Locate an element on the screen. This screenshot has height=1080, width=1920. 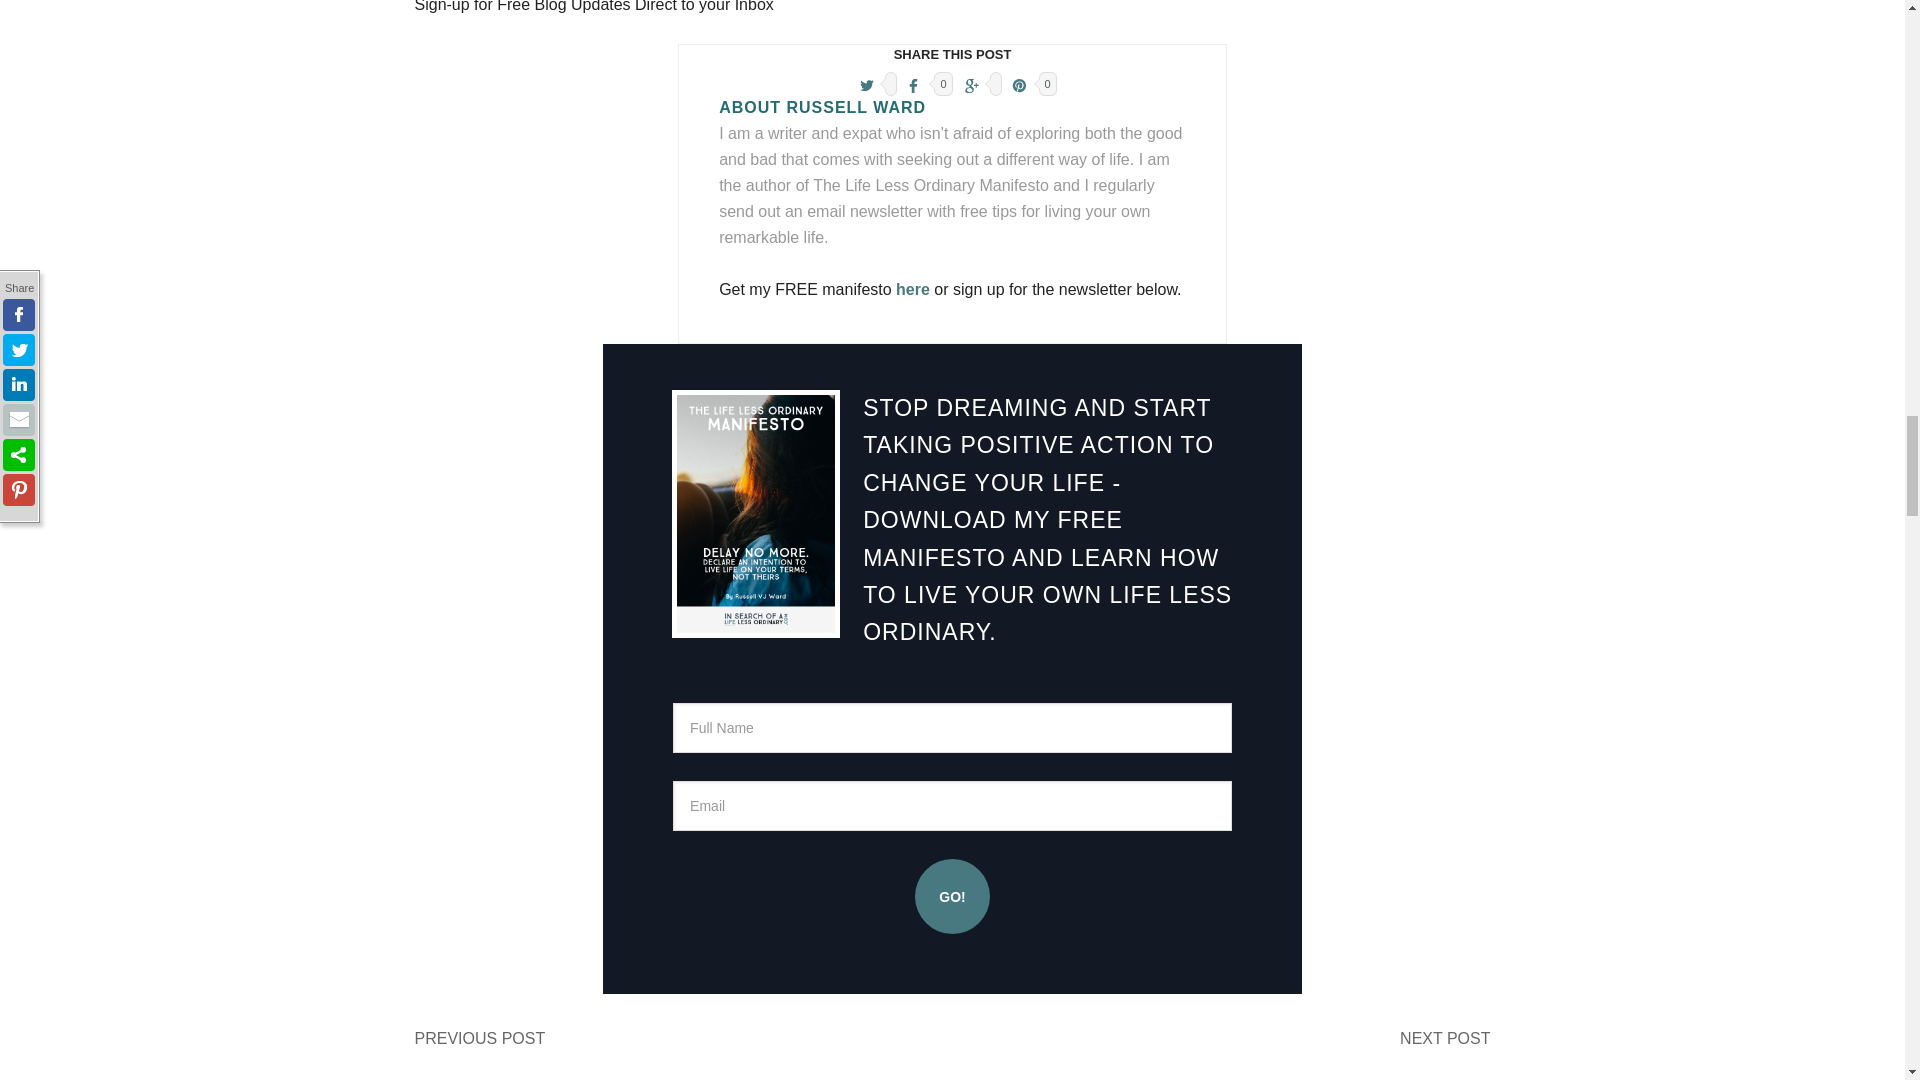
NEXT POST is located at coordinates (1444, 1038).